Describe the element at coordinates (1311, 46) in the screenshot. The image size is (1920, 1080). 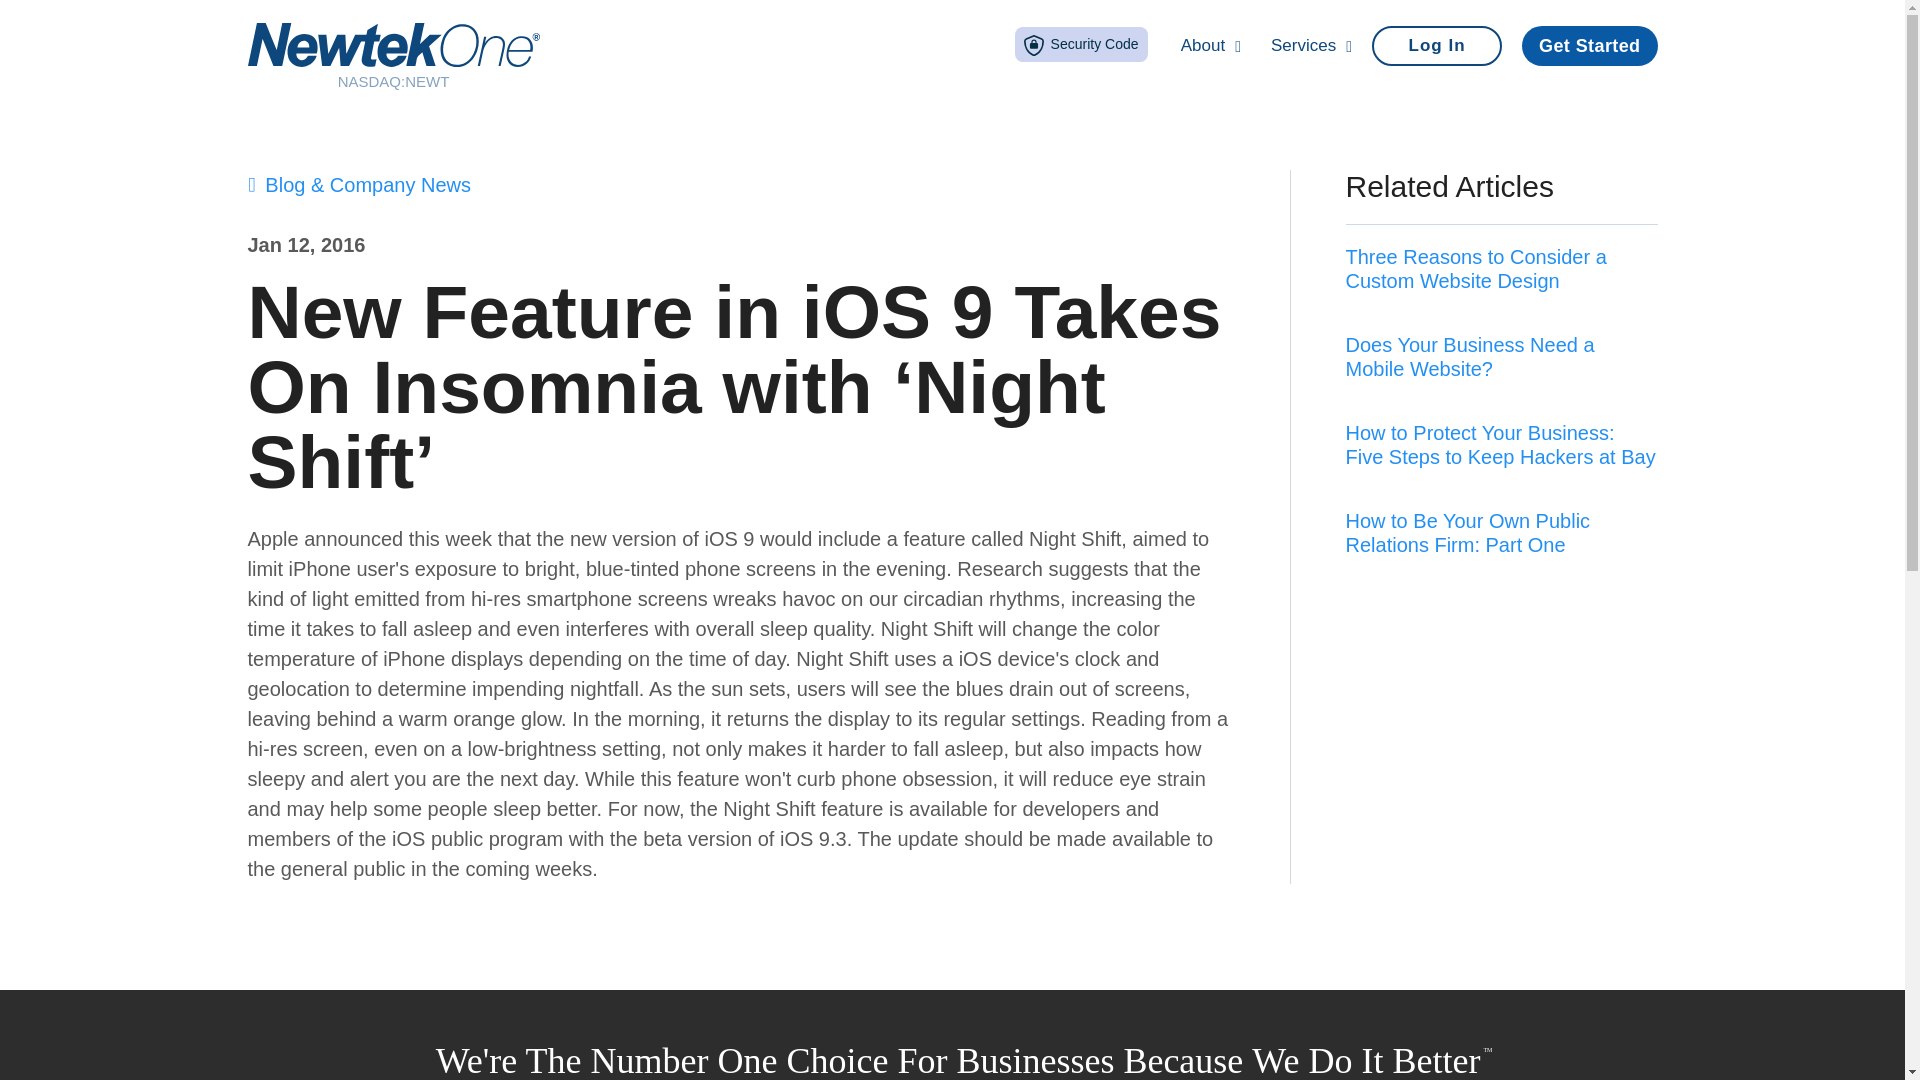
I see `Services` at that location.